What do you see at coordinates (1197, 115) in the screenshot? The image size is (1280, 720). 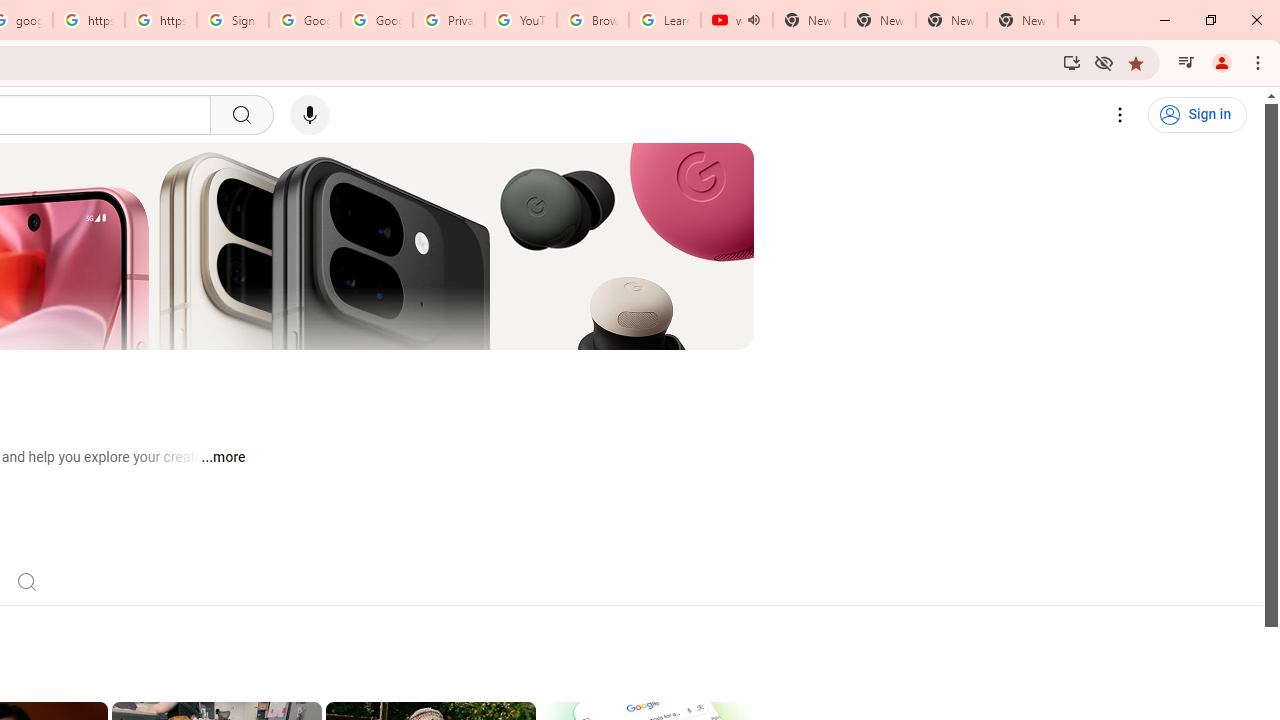 I see `Sign in` at bounding box center [1197, 115].